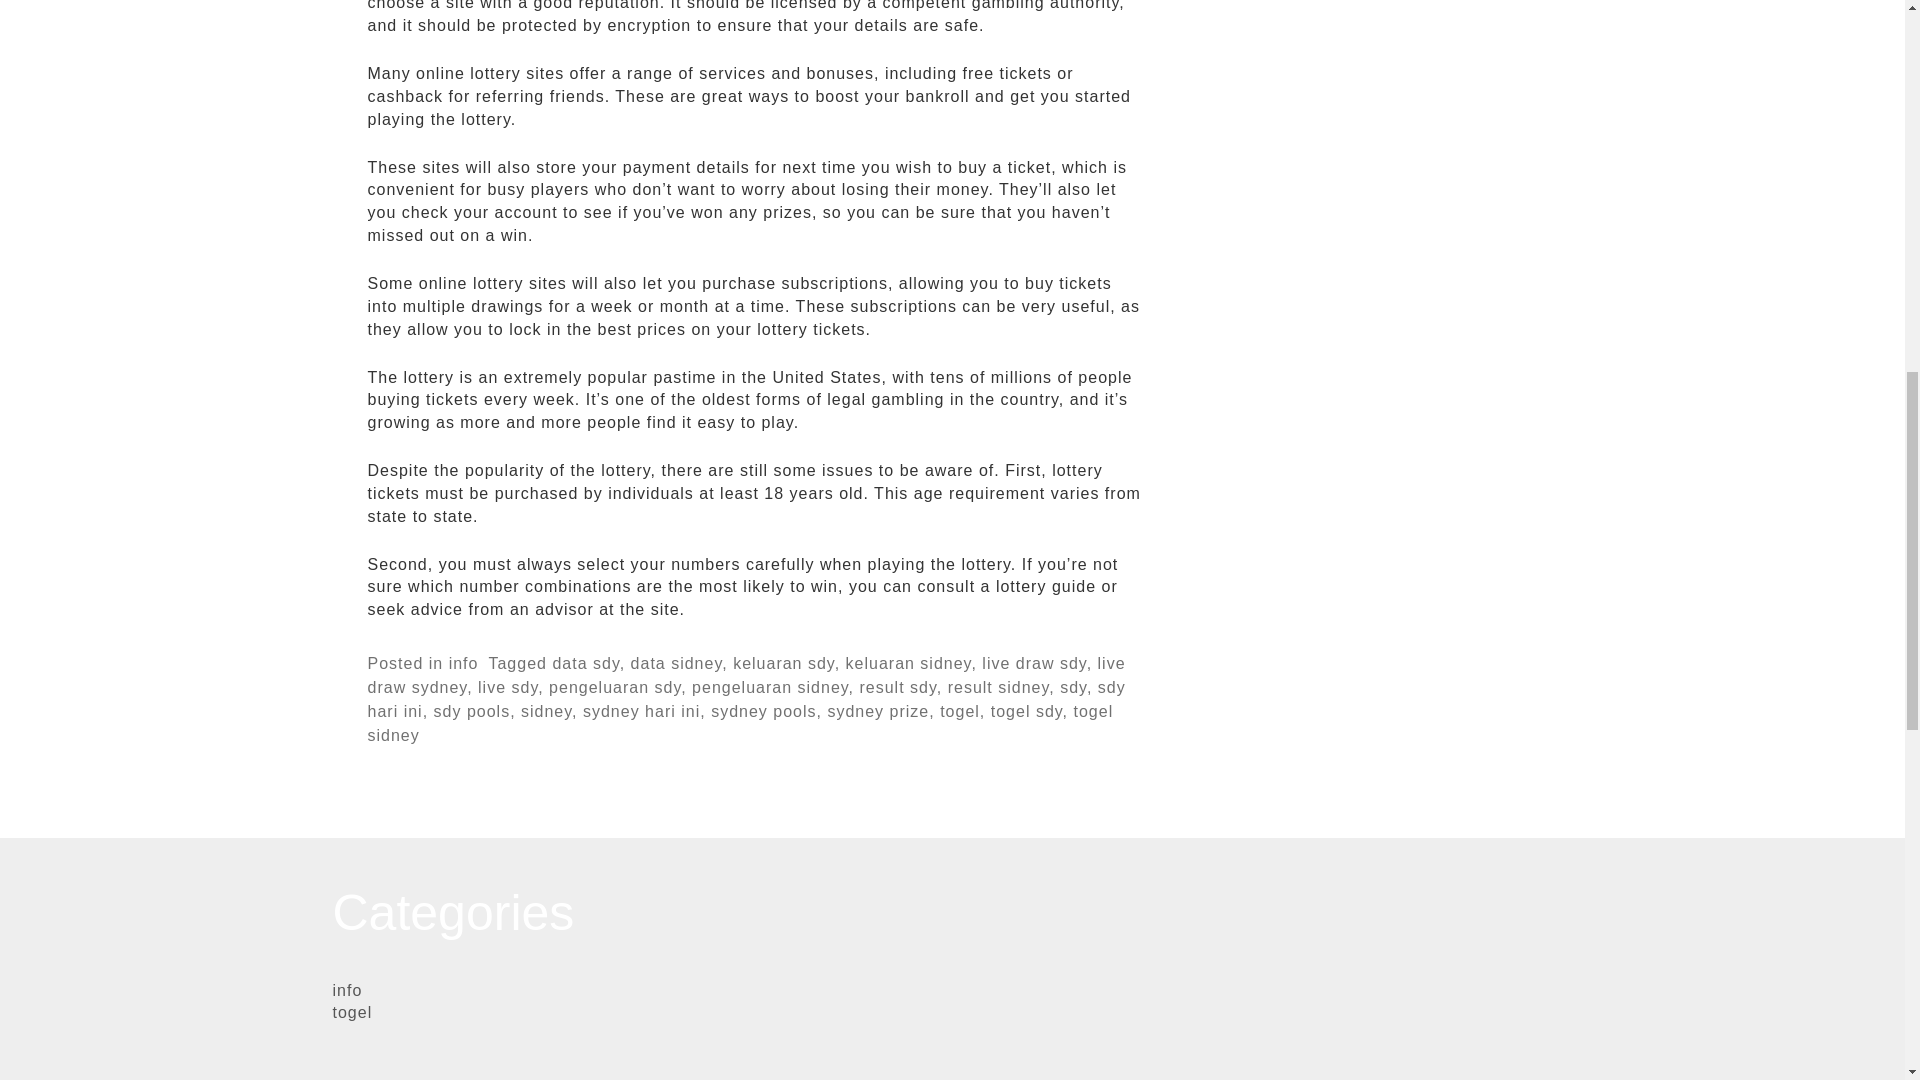 This screenshot has height=1080, width=1920. What do you see at coordinates (897, 688) in the screenshot?
I see `result sdy` at bounding box center [897, 688].